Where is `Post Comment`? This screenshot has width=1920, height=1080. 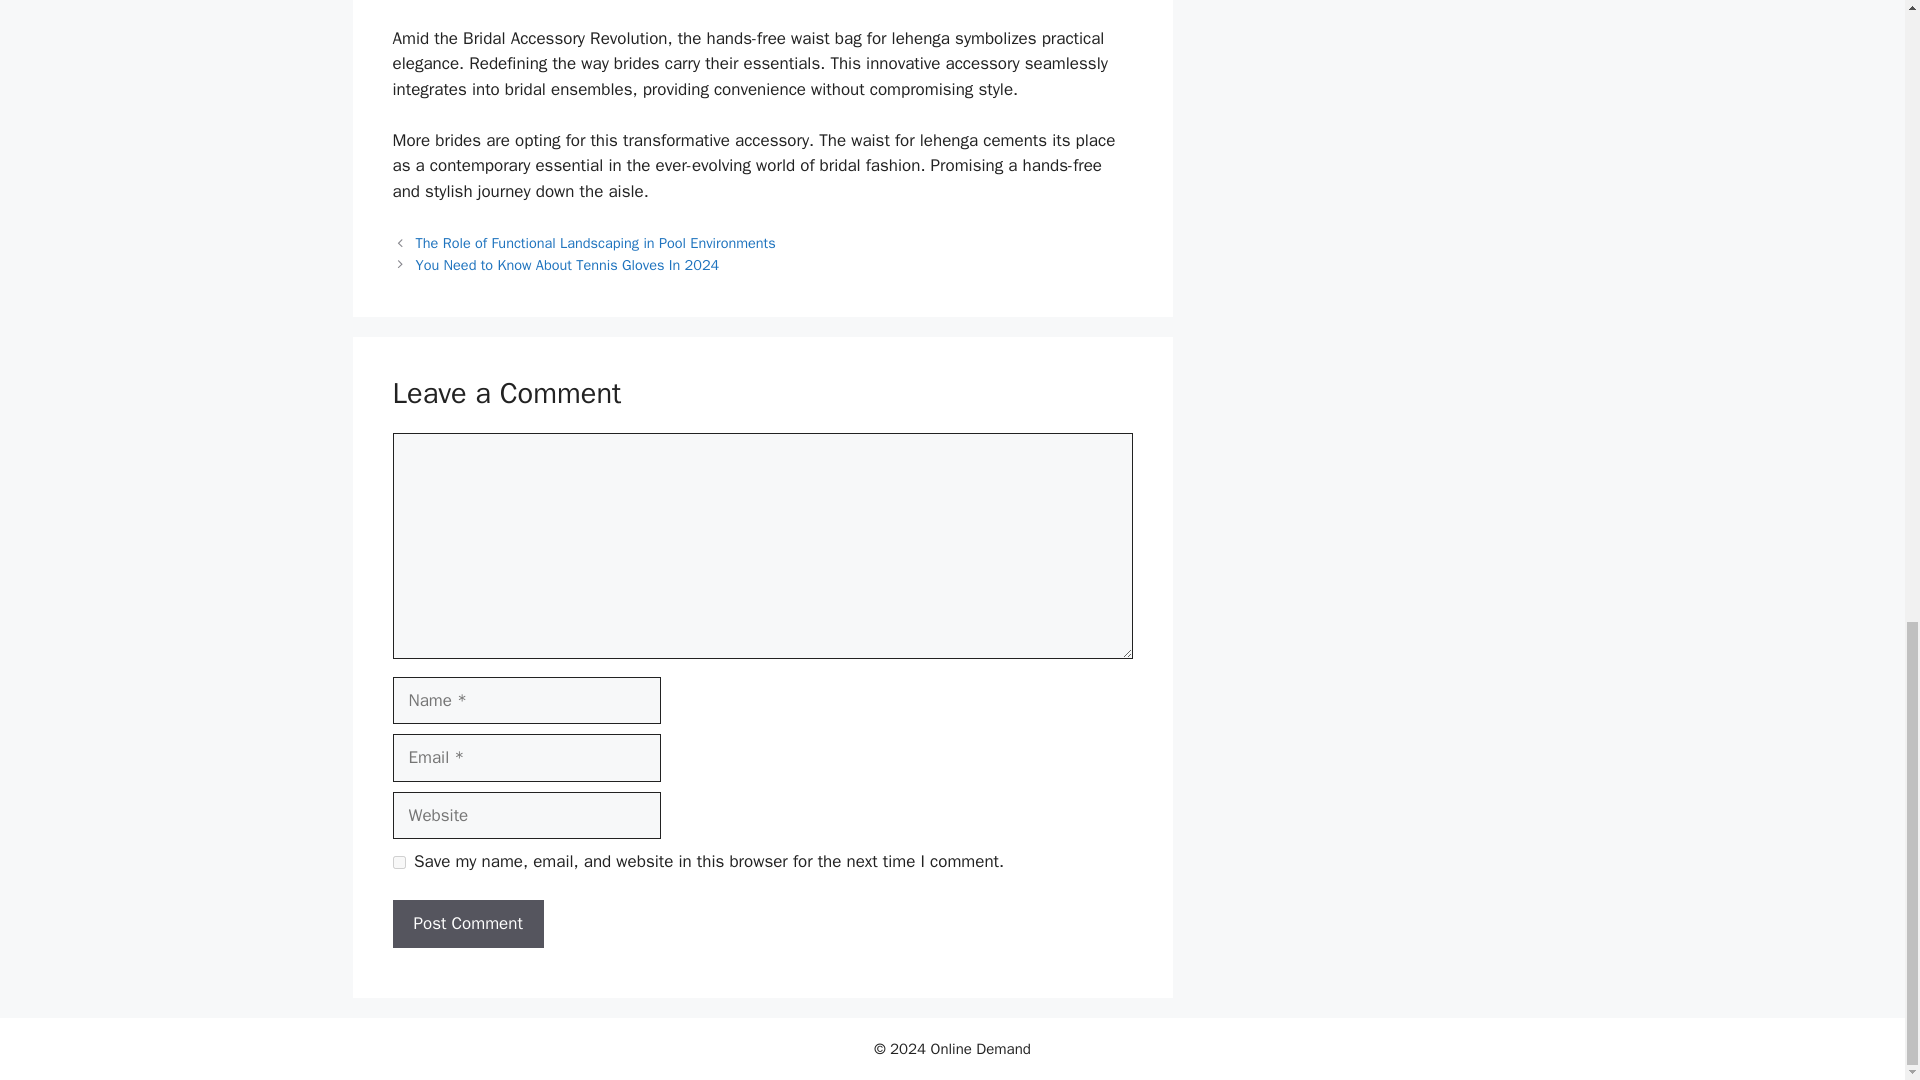 Post Comment is located at coordinates (467, 924).